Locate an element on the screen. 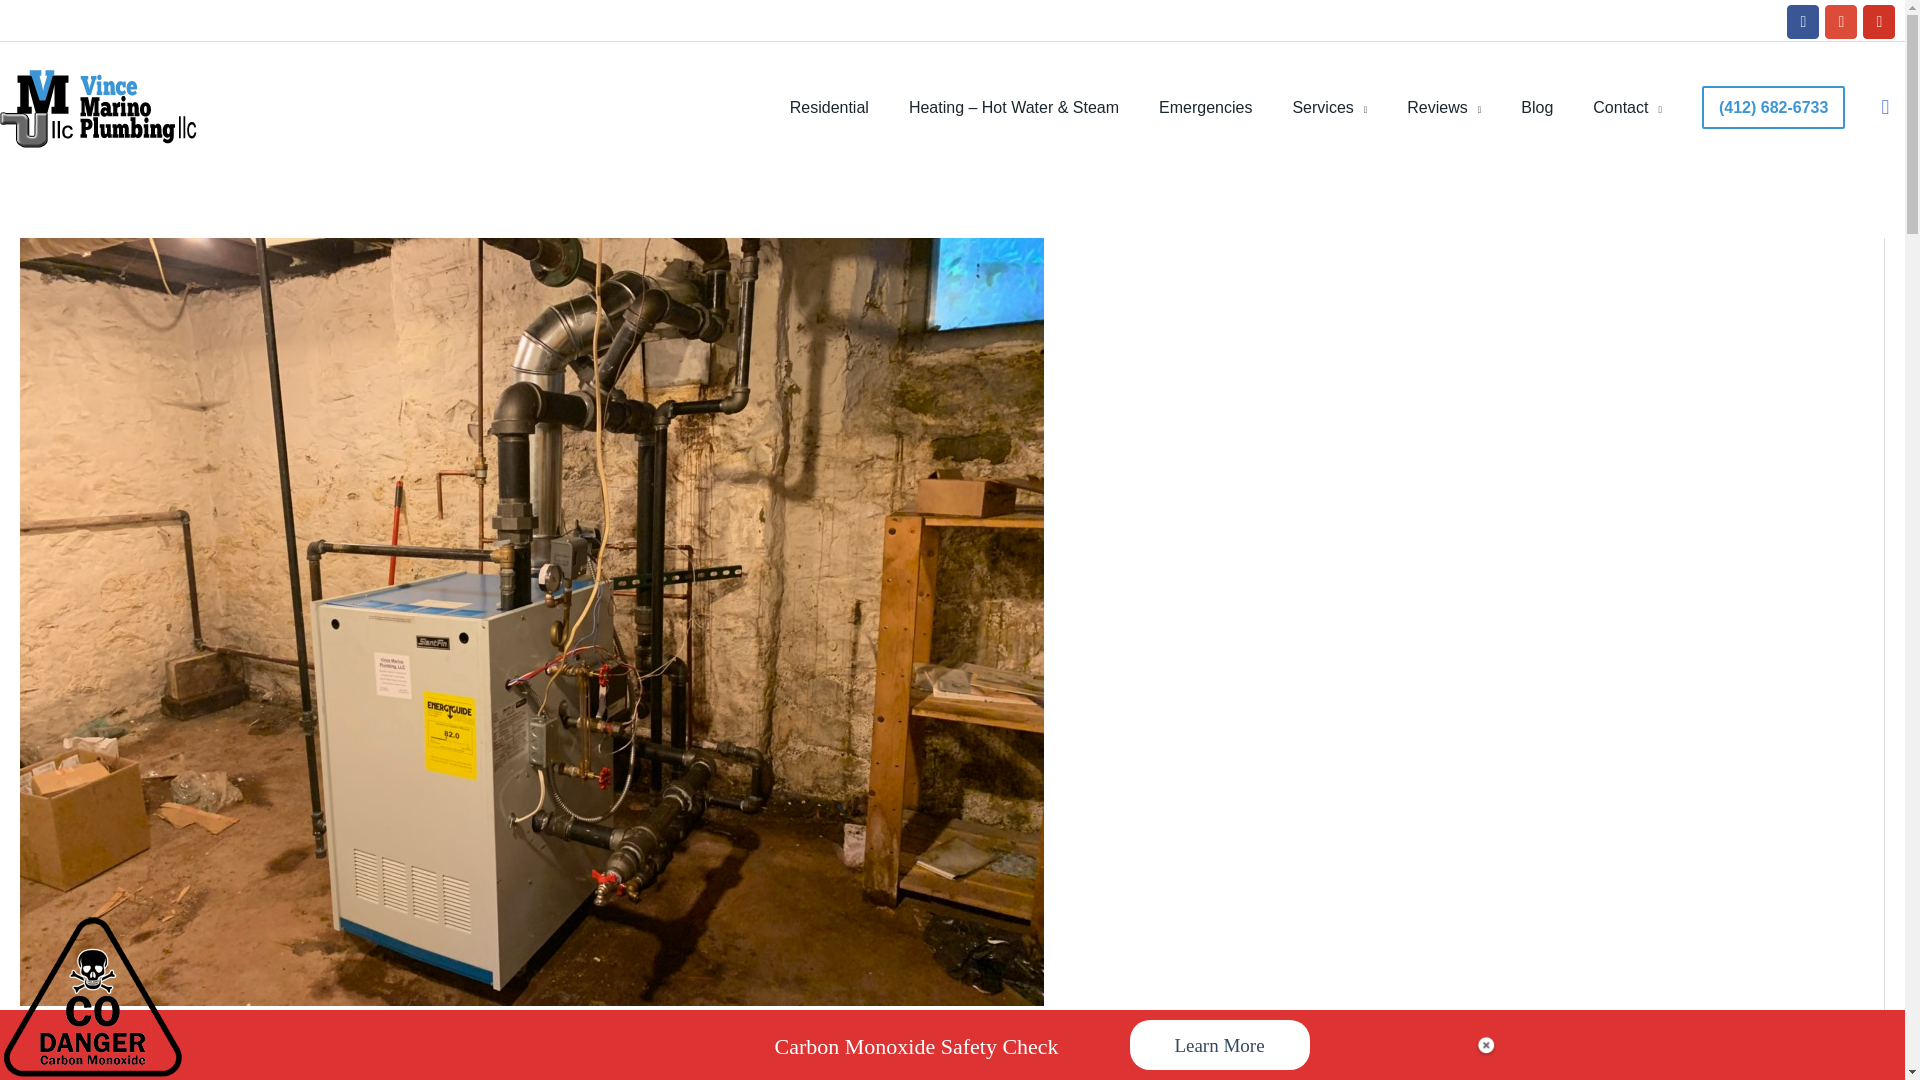  Blog is located at coordinates (1536, 108).